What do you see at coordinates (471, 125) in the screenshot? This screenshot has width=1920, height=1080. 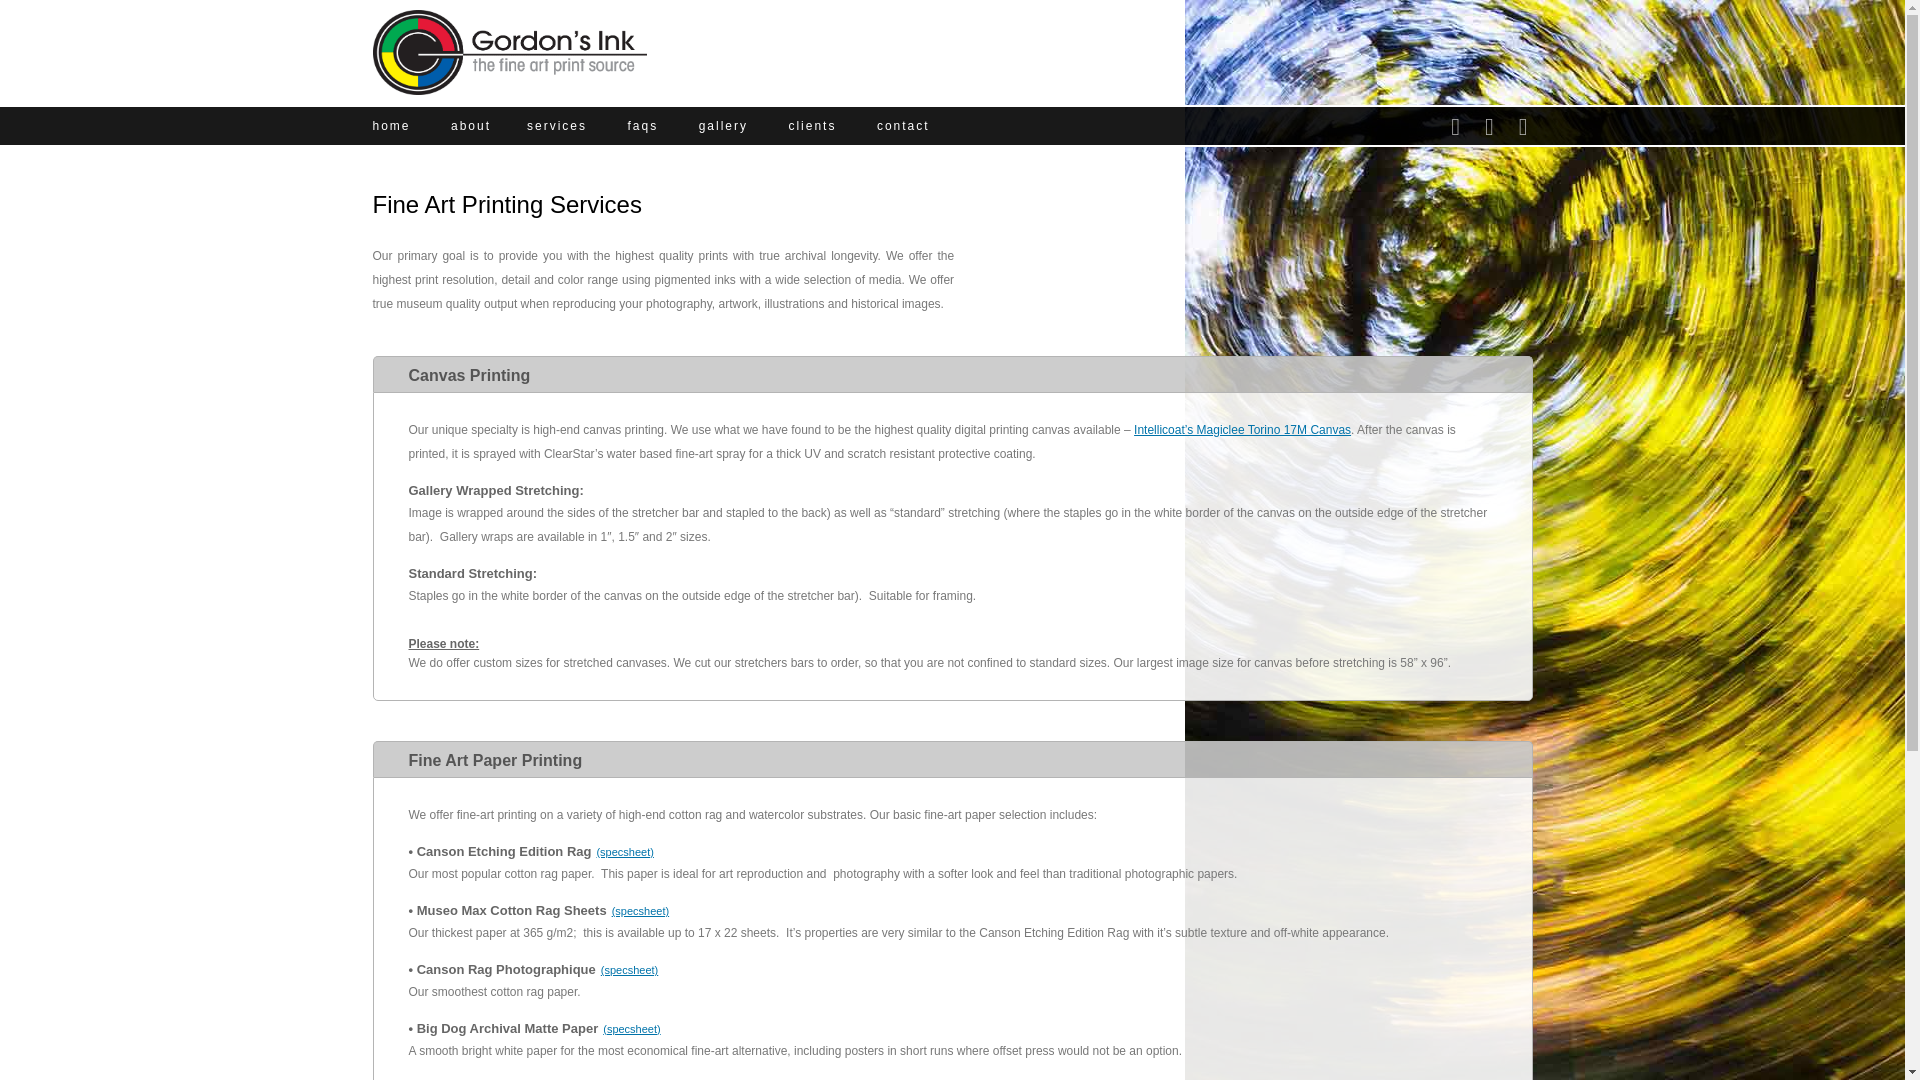 I see `about` at bounding box center [471, 125].